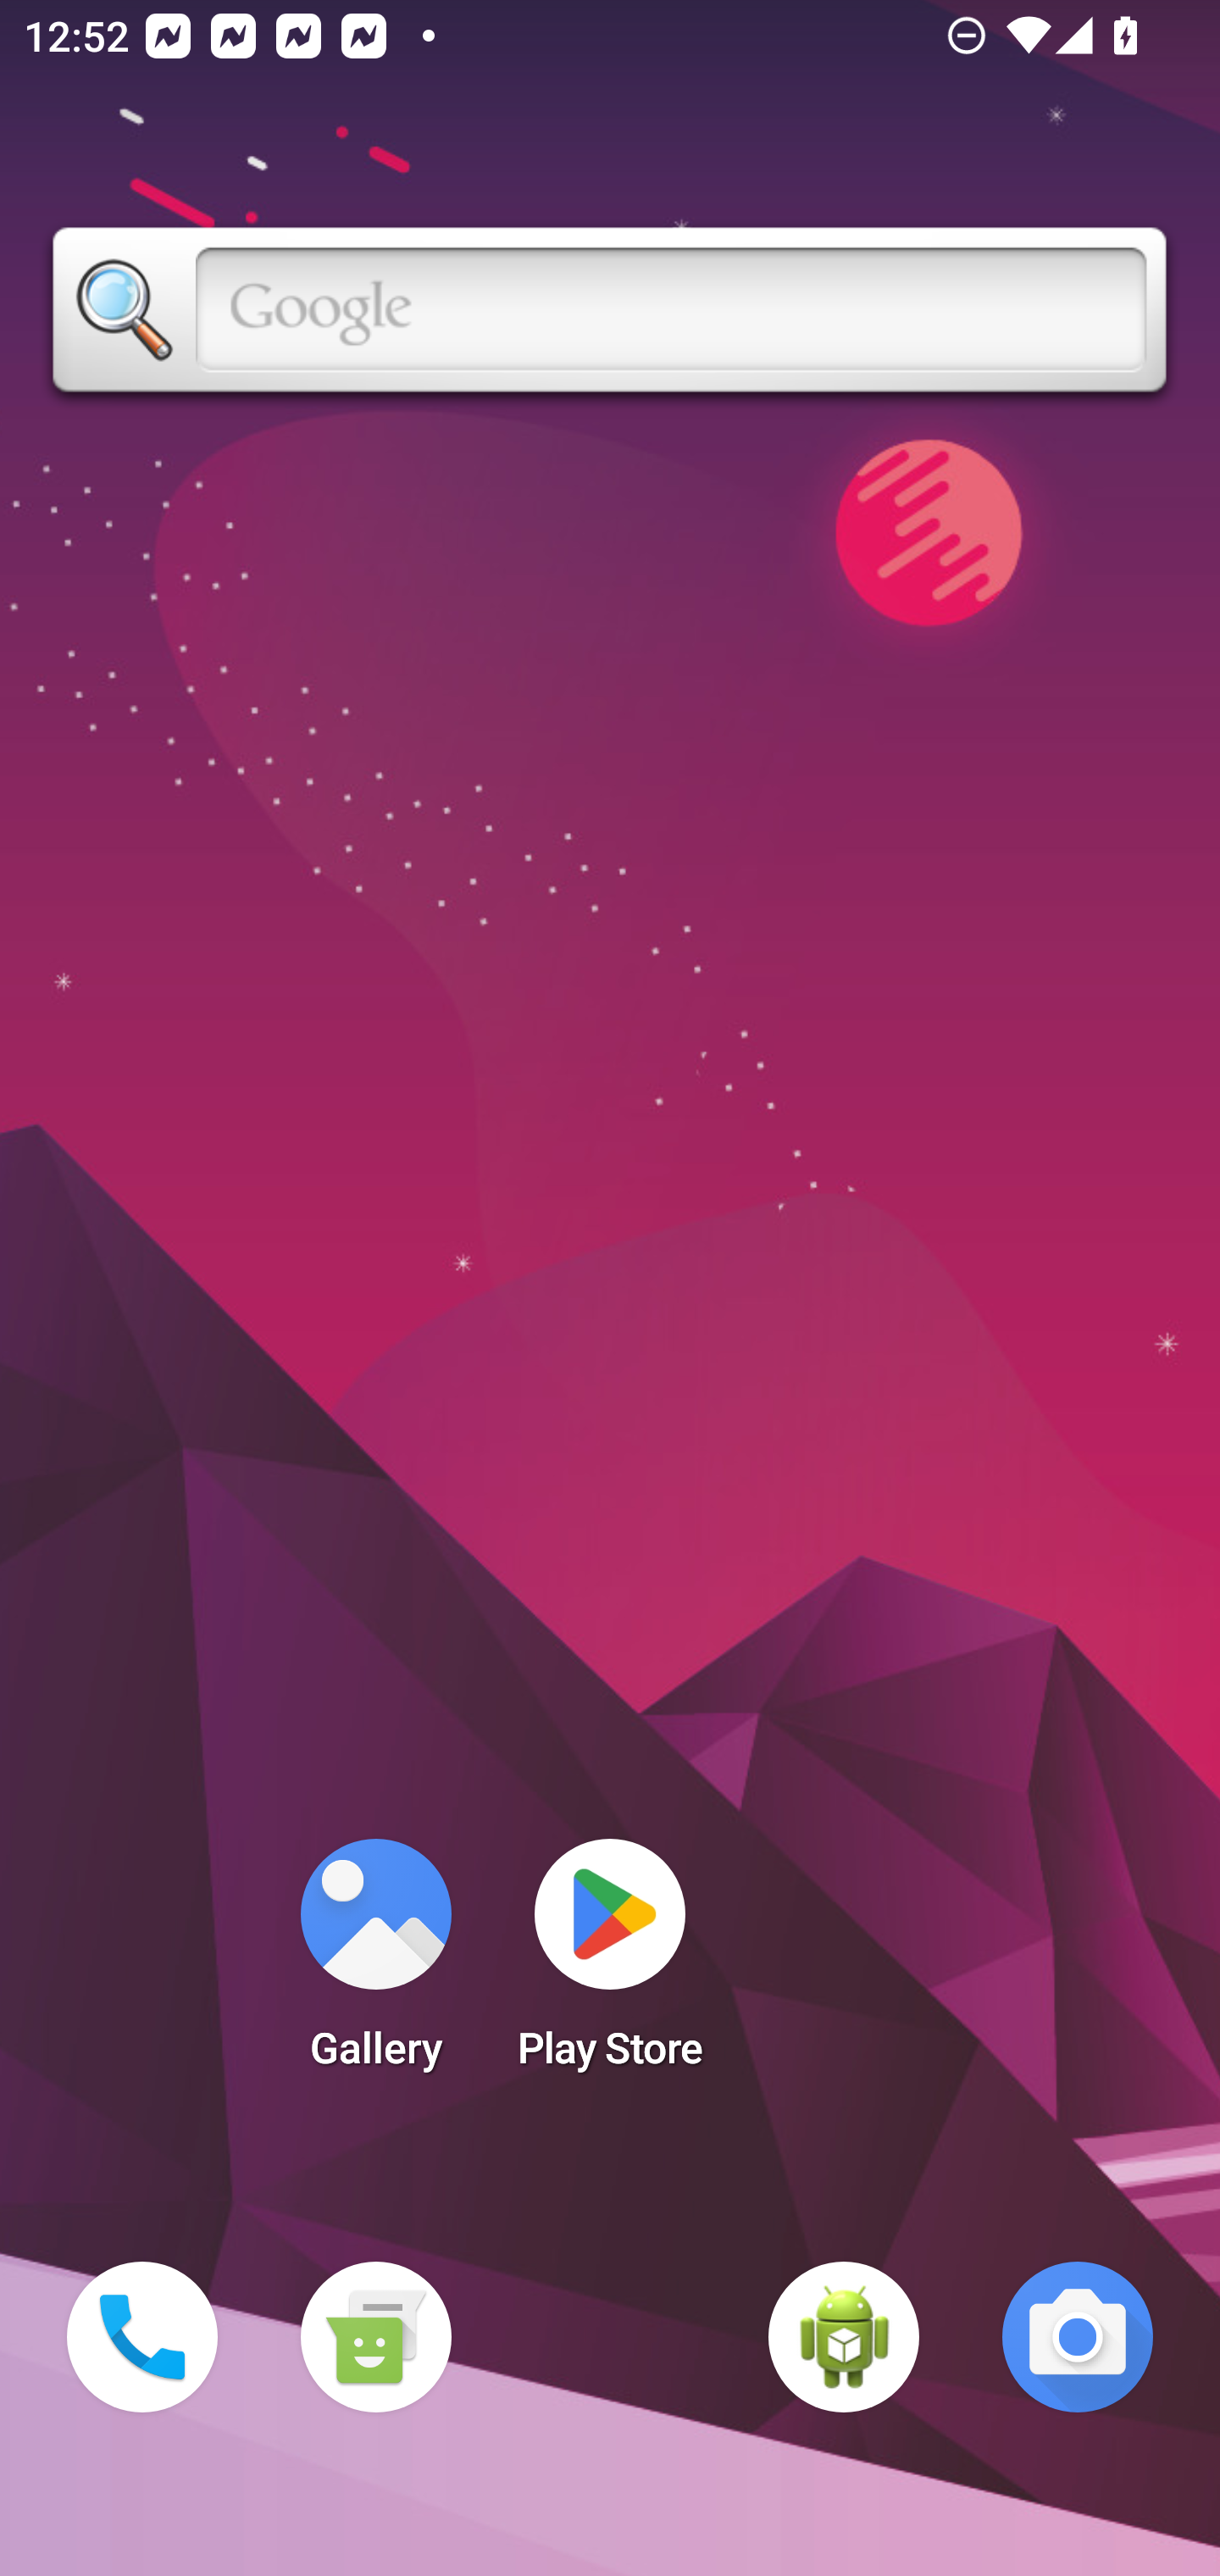 This screenshot has height=2576, width=1220. I want to click on Camera, so click(1078, 2337).